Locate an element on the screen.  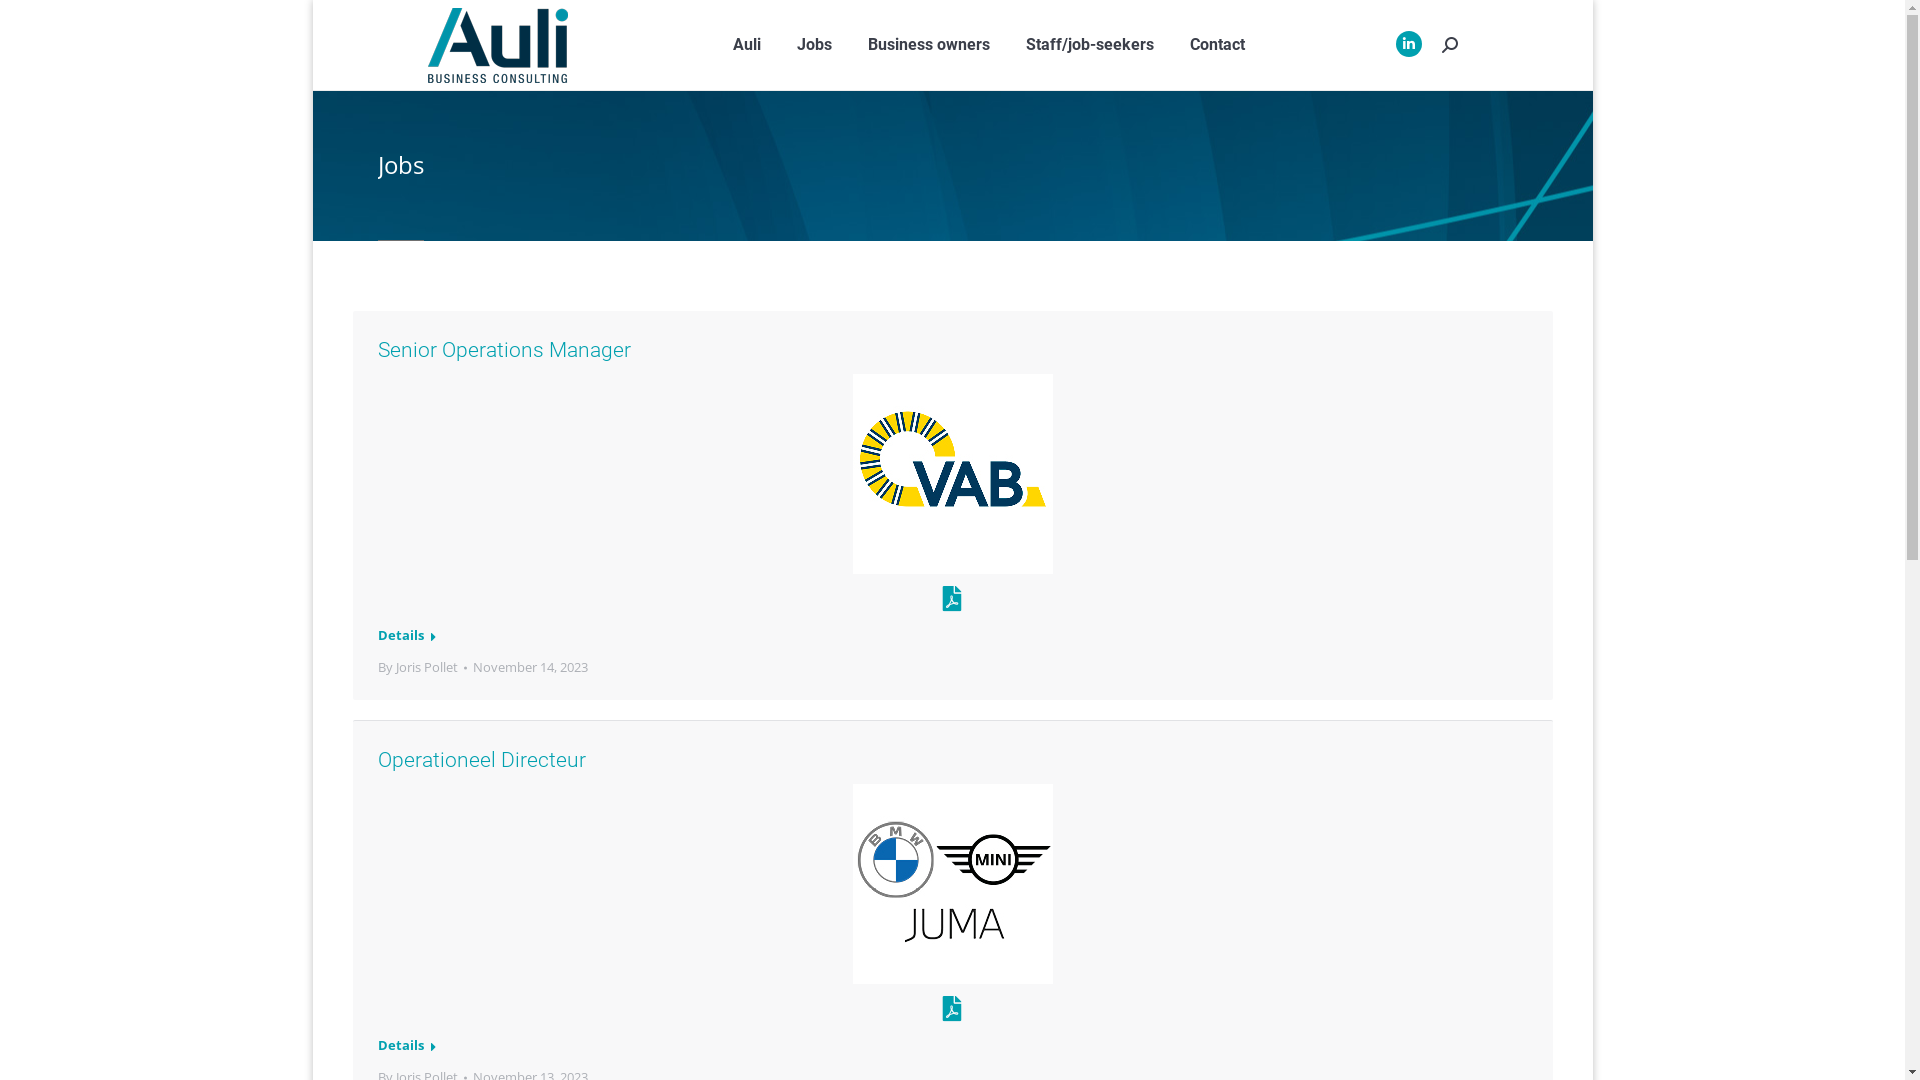
Auli is located at coordinates (746, 45).